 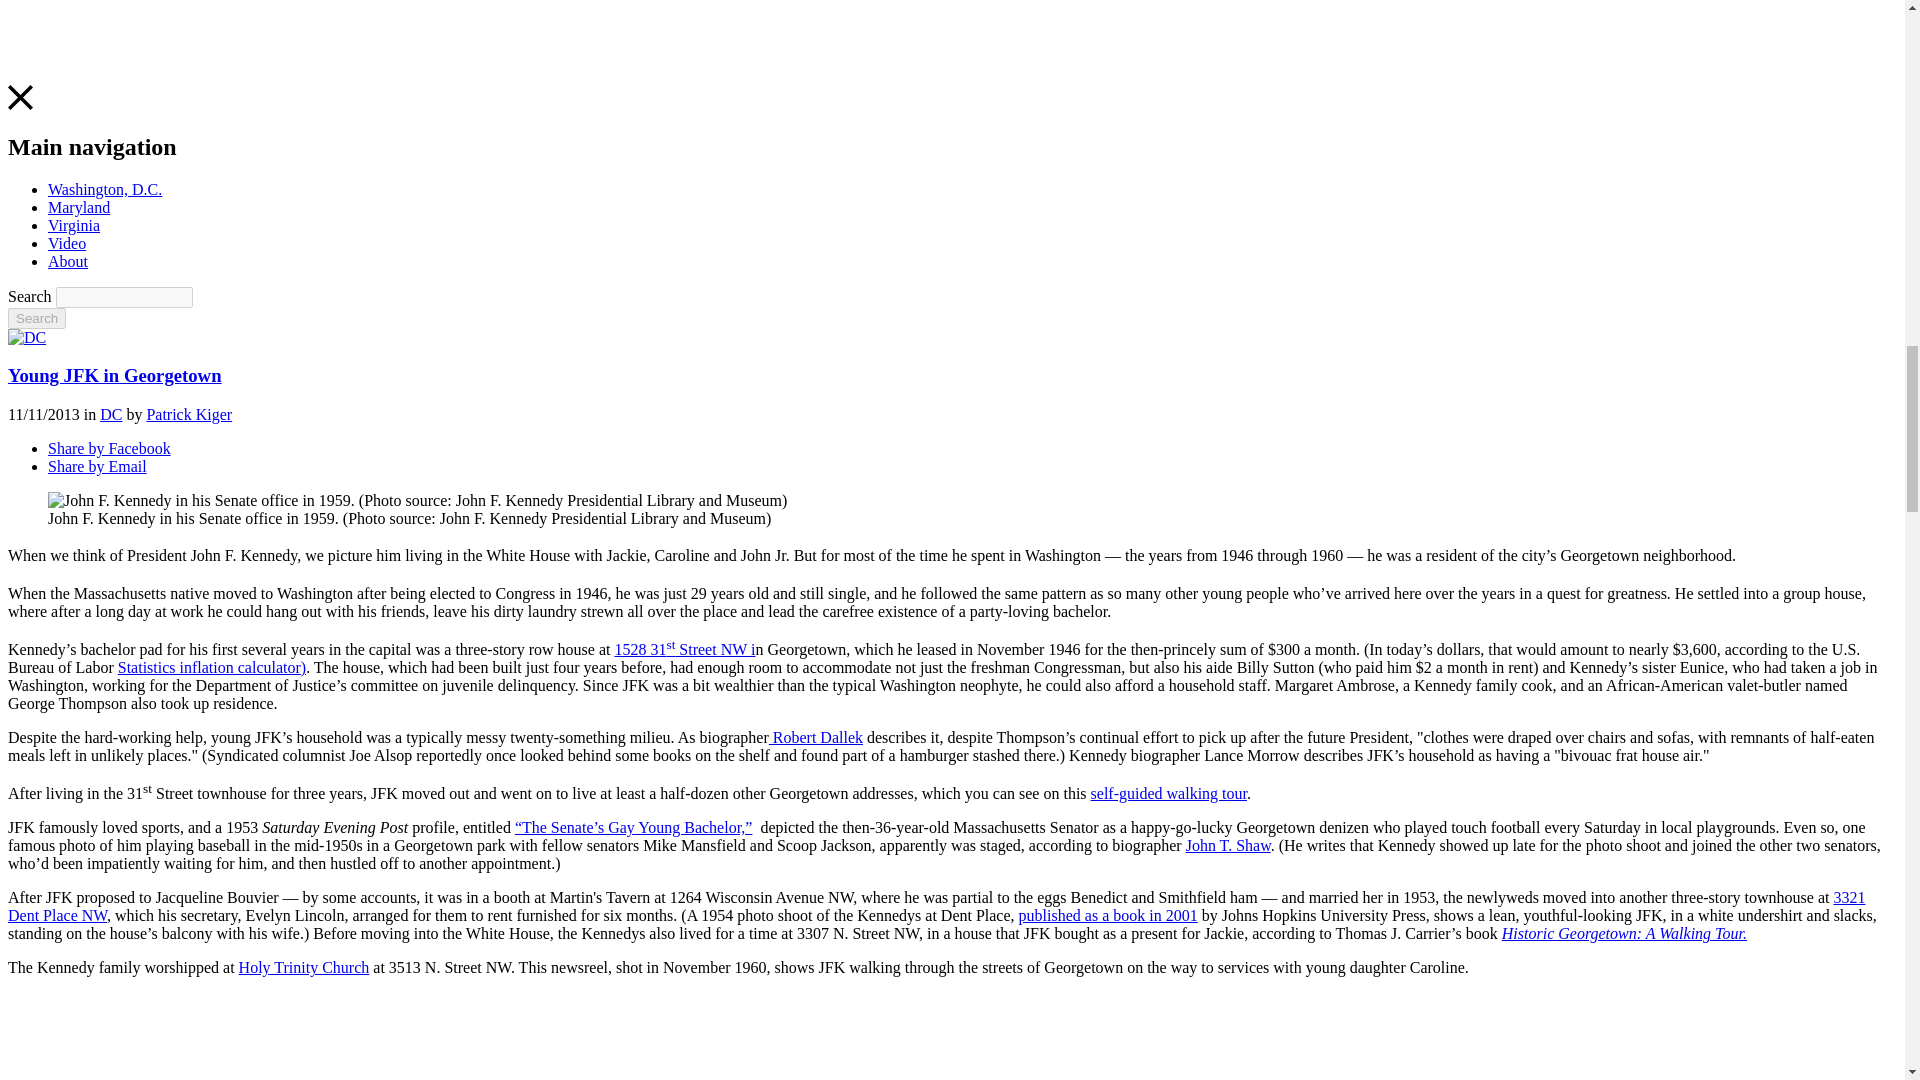 What do you see at coordinates (328, 1051) in the screenshot?
I see `IFrame` at bounding box center [328, 1051].